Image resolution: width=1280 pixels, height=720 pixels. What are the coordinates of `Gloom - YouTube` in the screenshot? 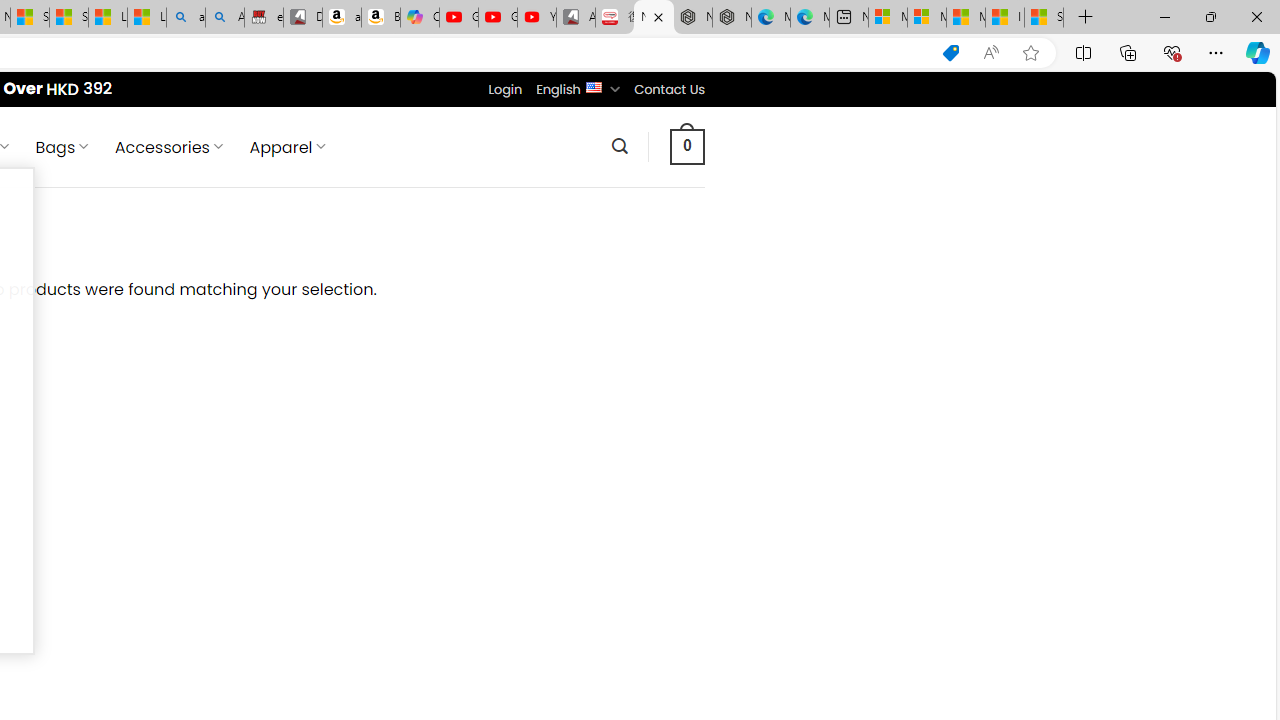 It's located at (498, 18).